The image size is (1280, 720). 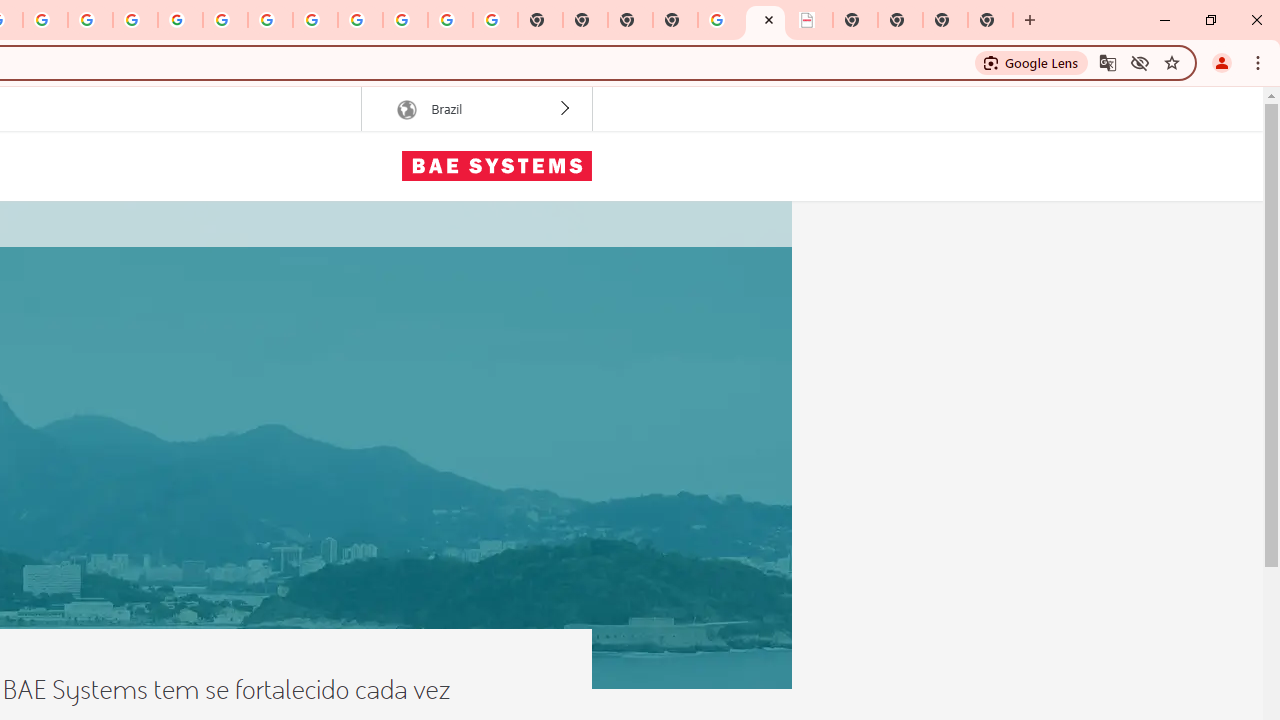 I want to click on  International Region Icon, so click(x=406, y=110).